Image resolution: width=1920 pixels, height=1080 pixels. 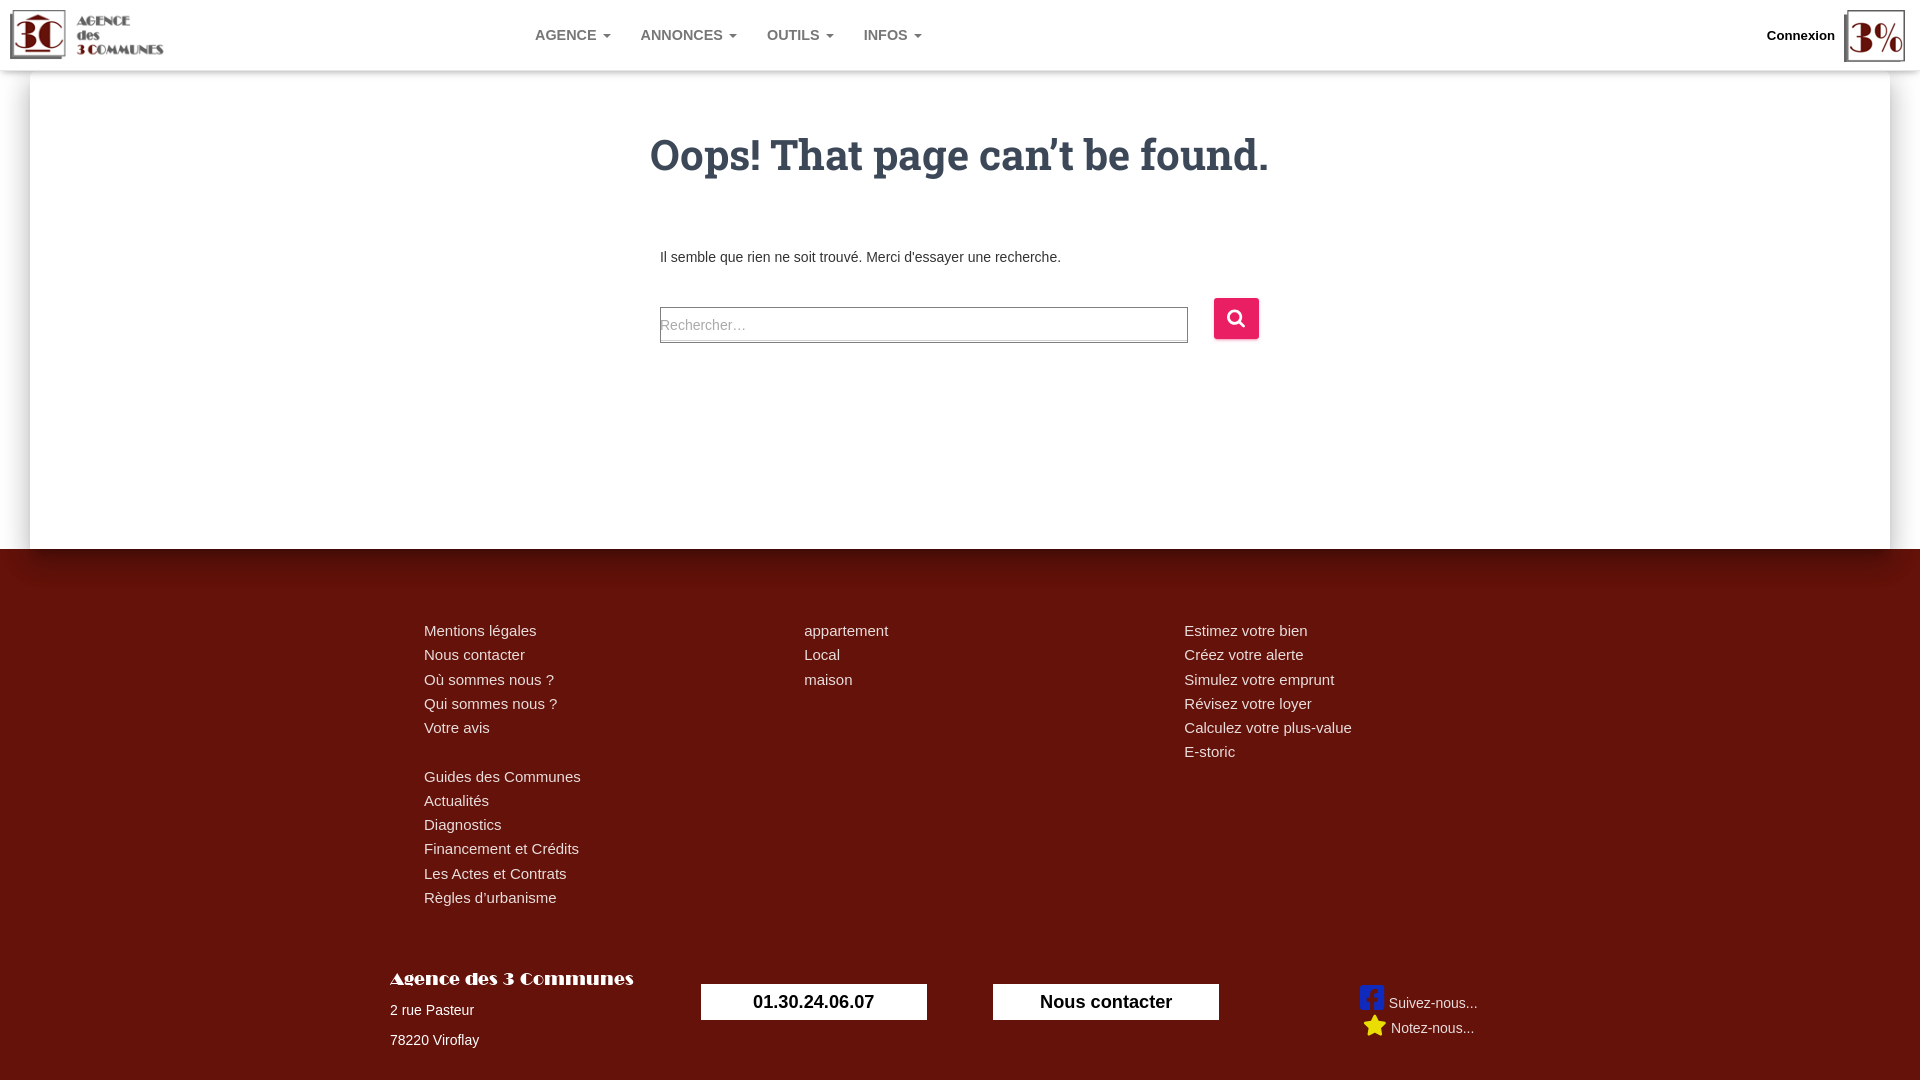 What do you see at coordinates (496, 874) in the screenshot?
I see `Les Actes et Contrats` at bounding box center [496, 874].